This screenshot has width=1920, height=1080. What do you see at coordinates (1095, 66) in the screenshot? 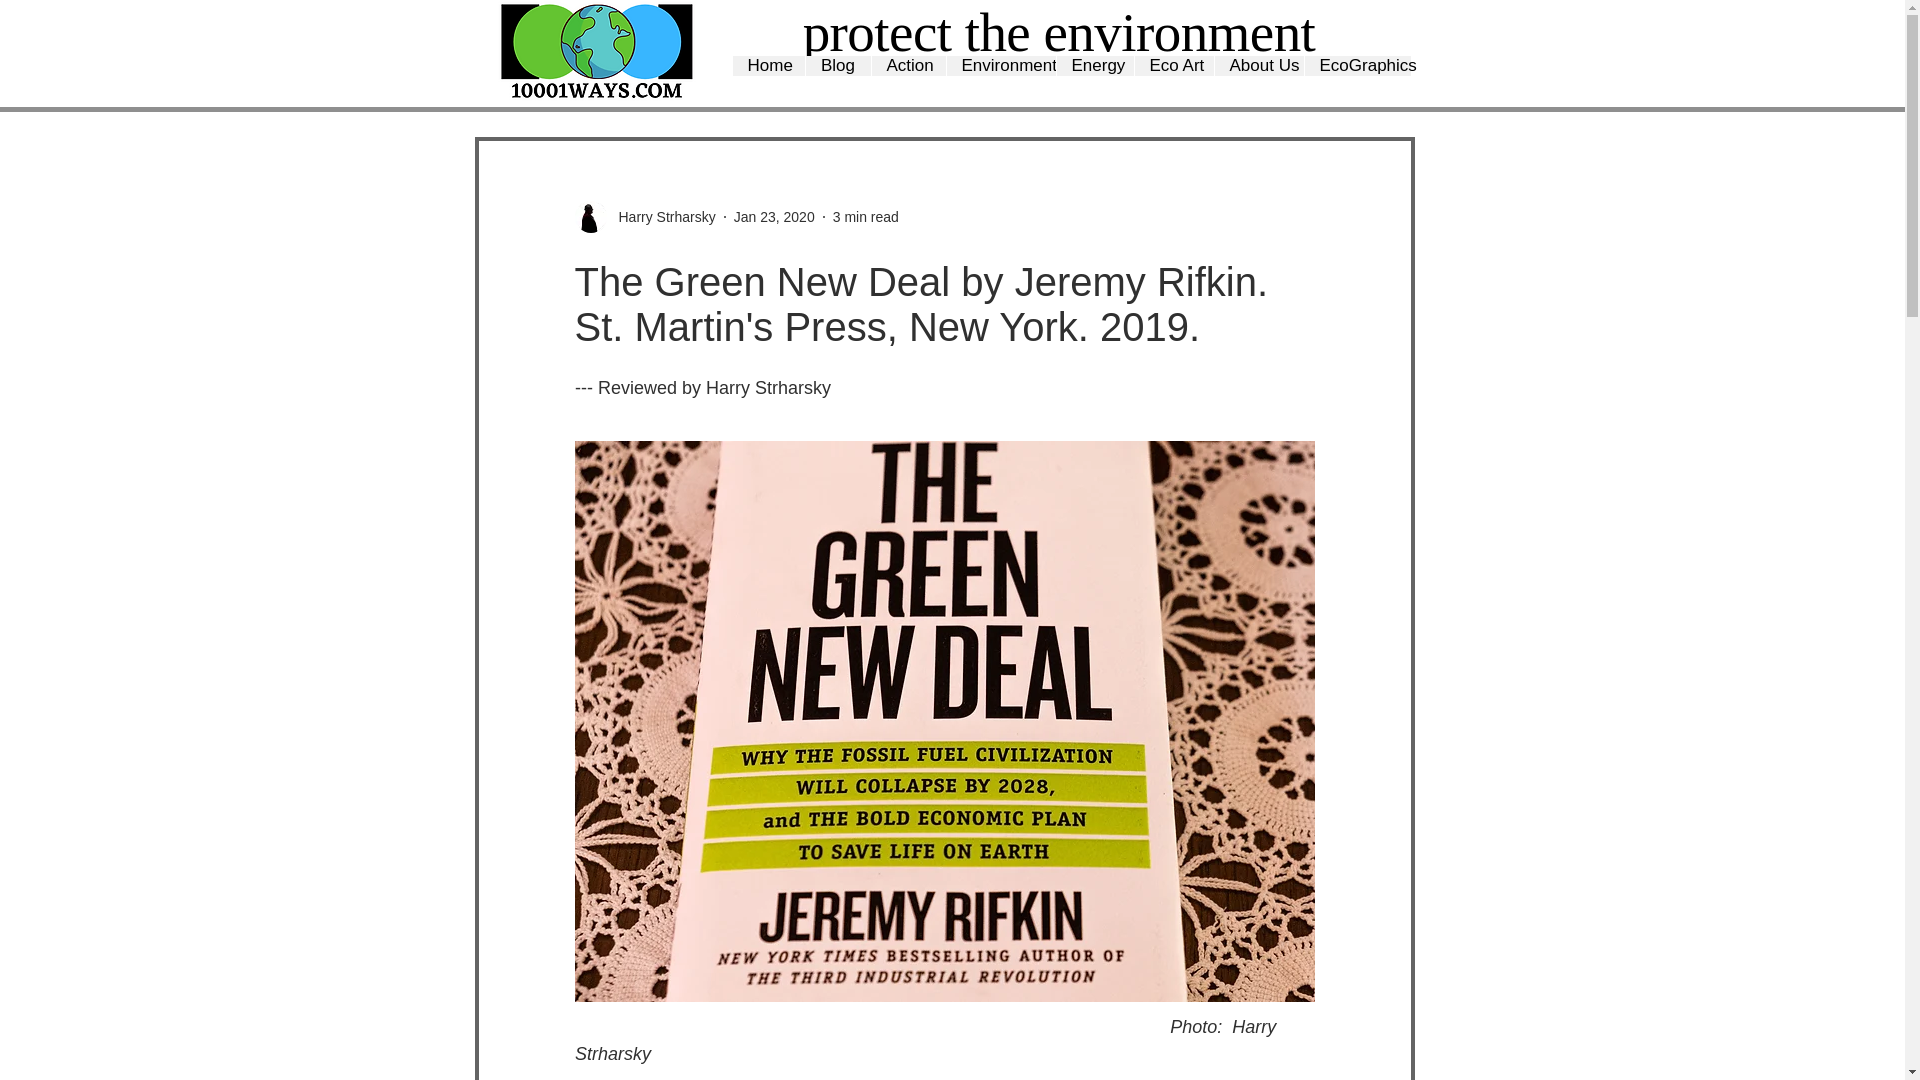
I see `Energy` at bounding box center [1095, 66].